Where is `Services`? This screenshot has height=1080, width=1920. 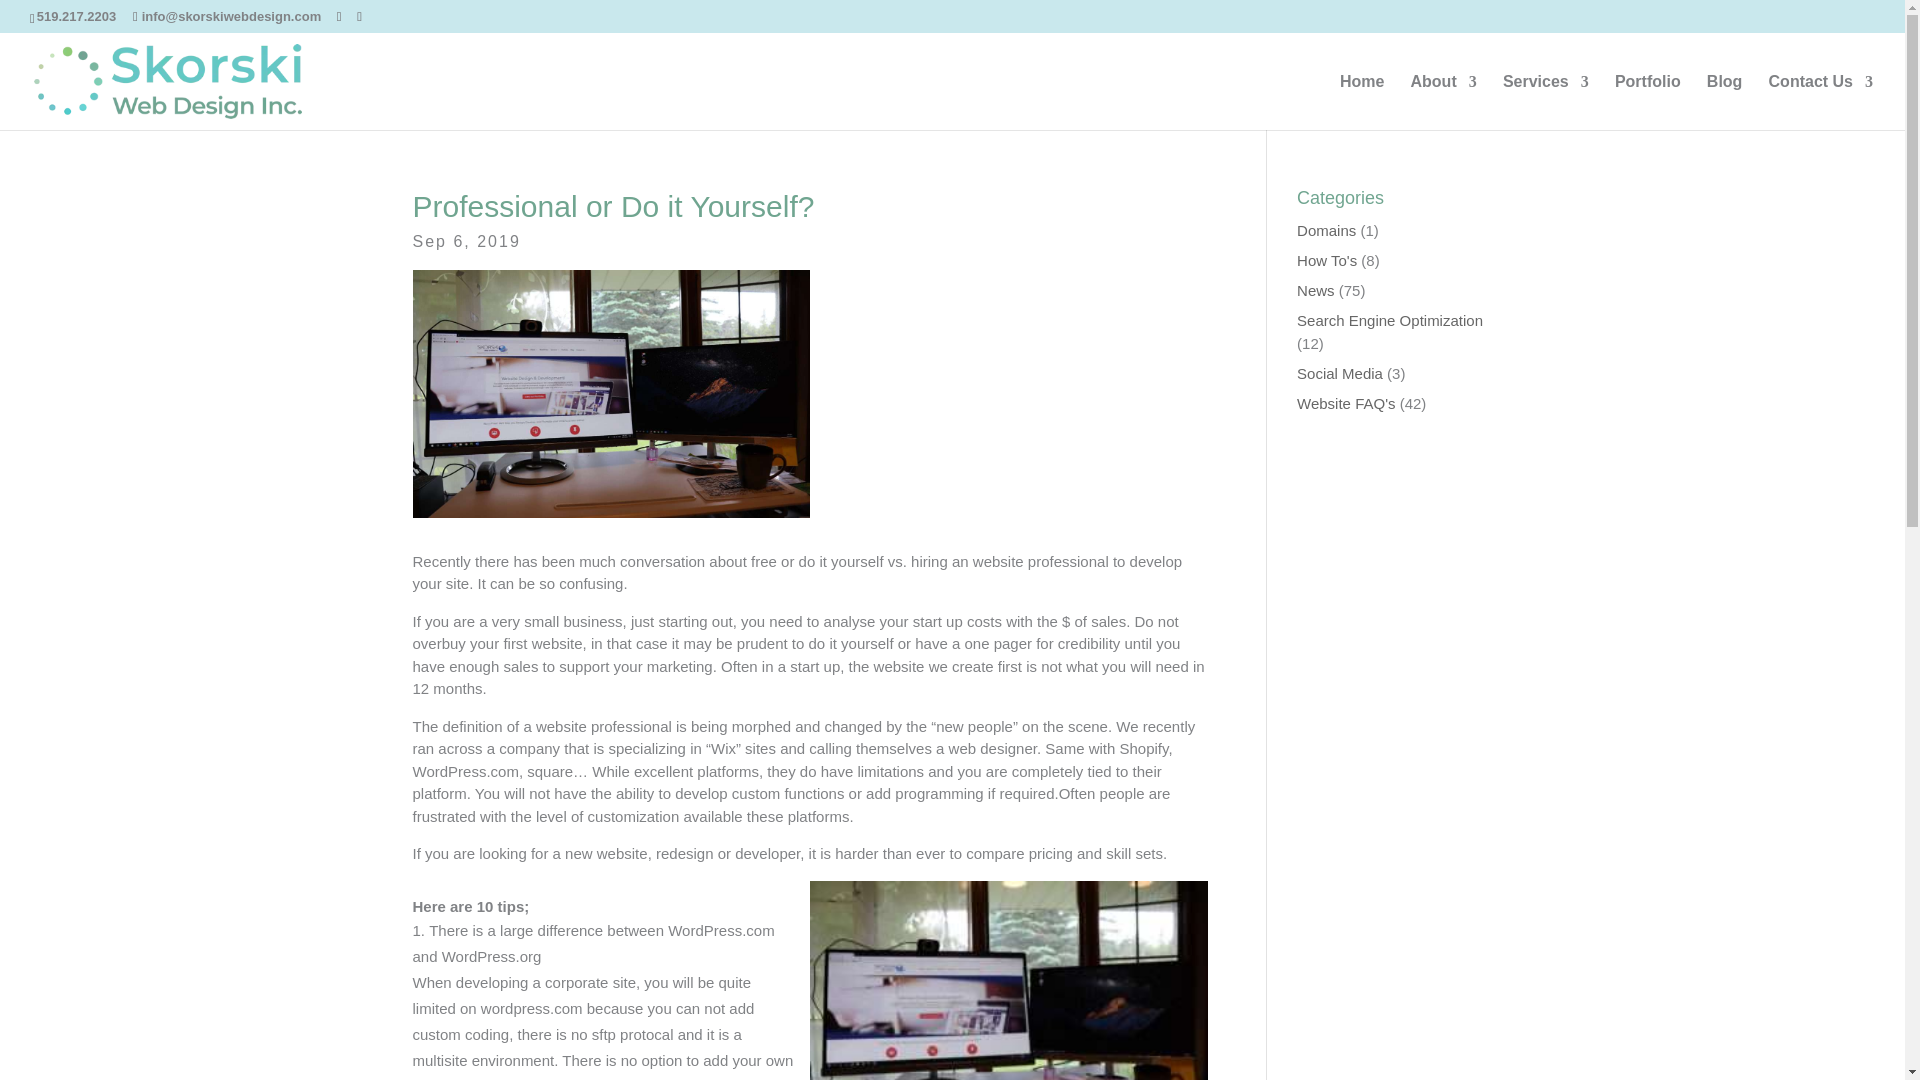 Services is located at coordinates (1546, 101).